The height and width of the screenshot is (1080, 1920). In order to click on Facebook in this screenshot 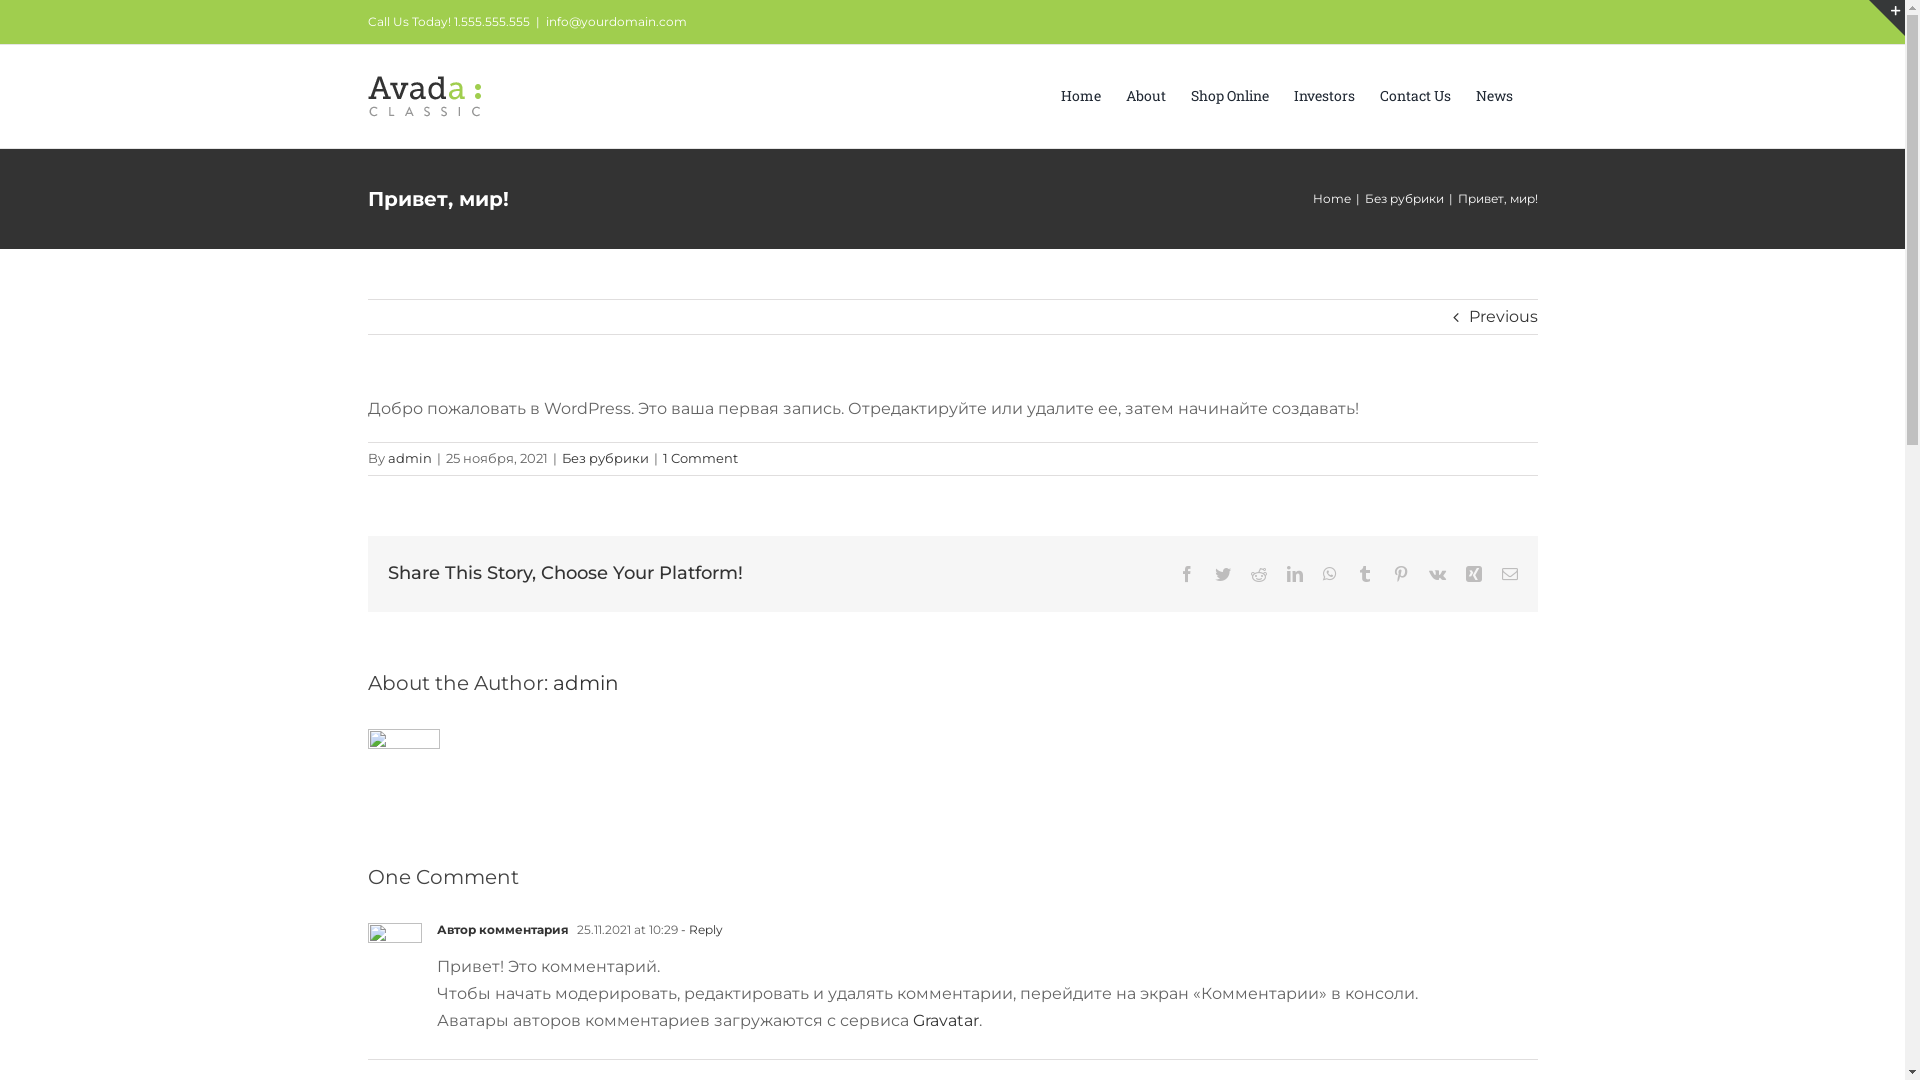, I will do `click(1186, 574)`.